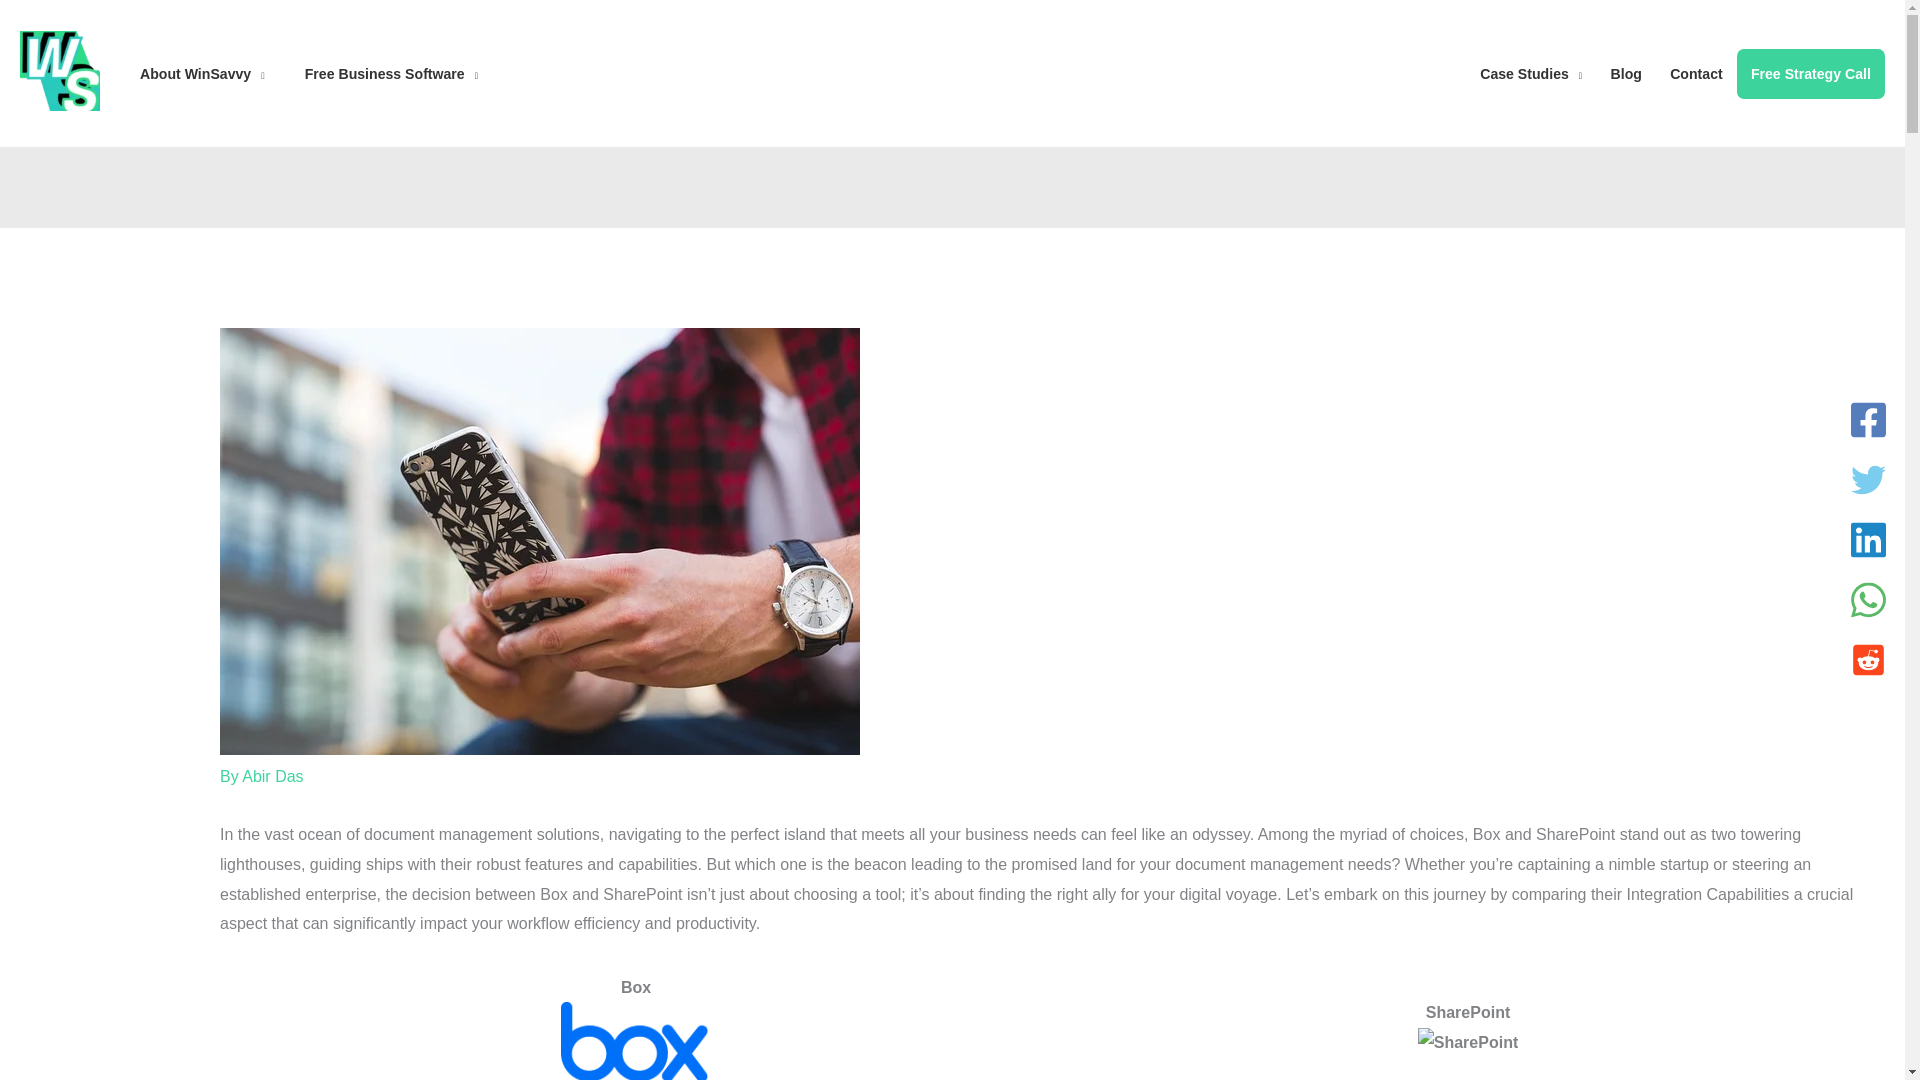 The height and width of the screenshot is (1080, 1920). Describe the element at coordinates (272, 776) in the screenshot. I see `View all posts by Abir Das` at that location.